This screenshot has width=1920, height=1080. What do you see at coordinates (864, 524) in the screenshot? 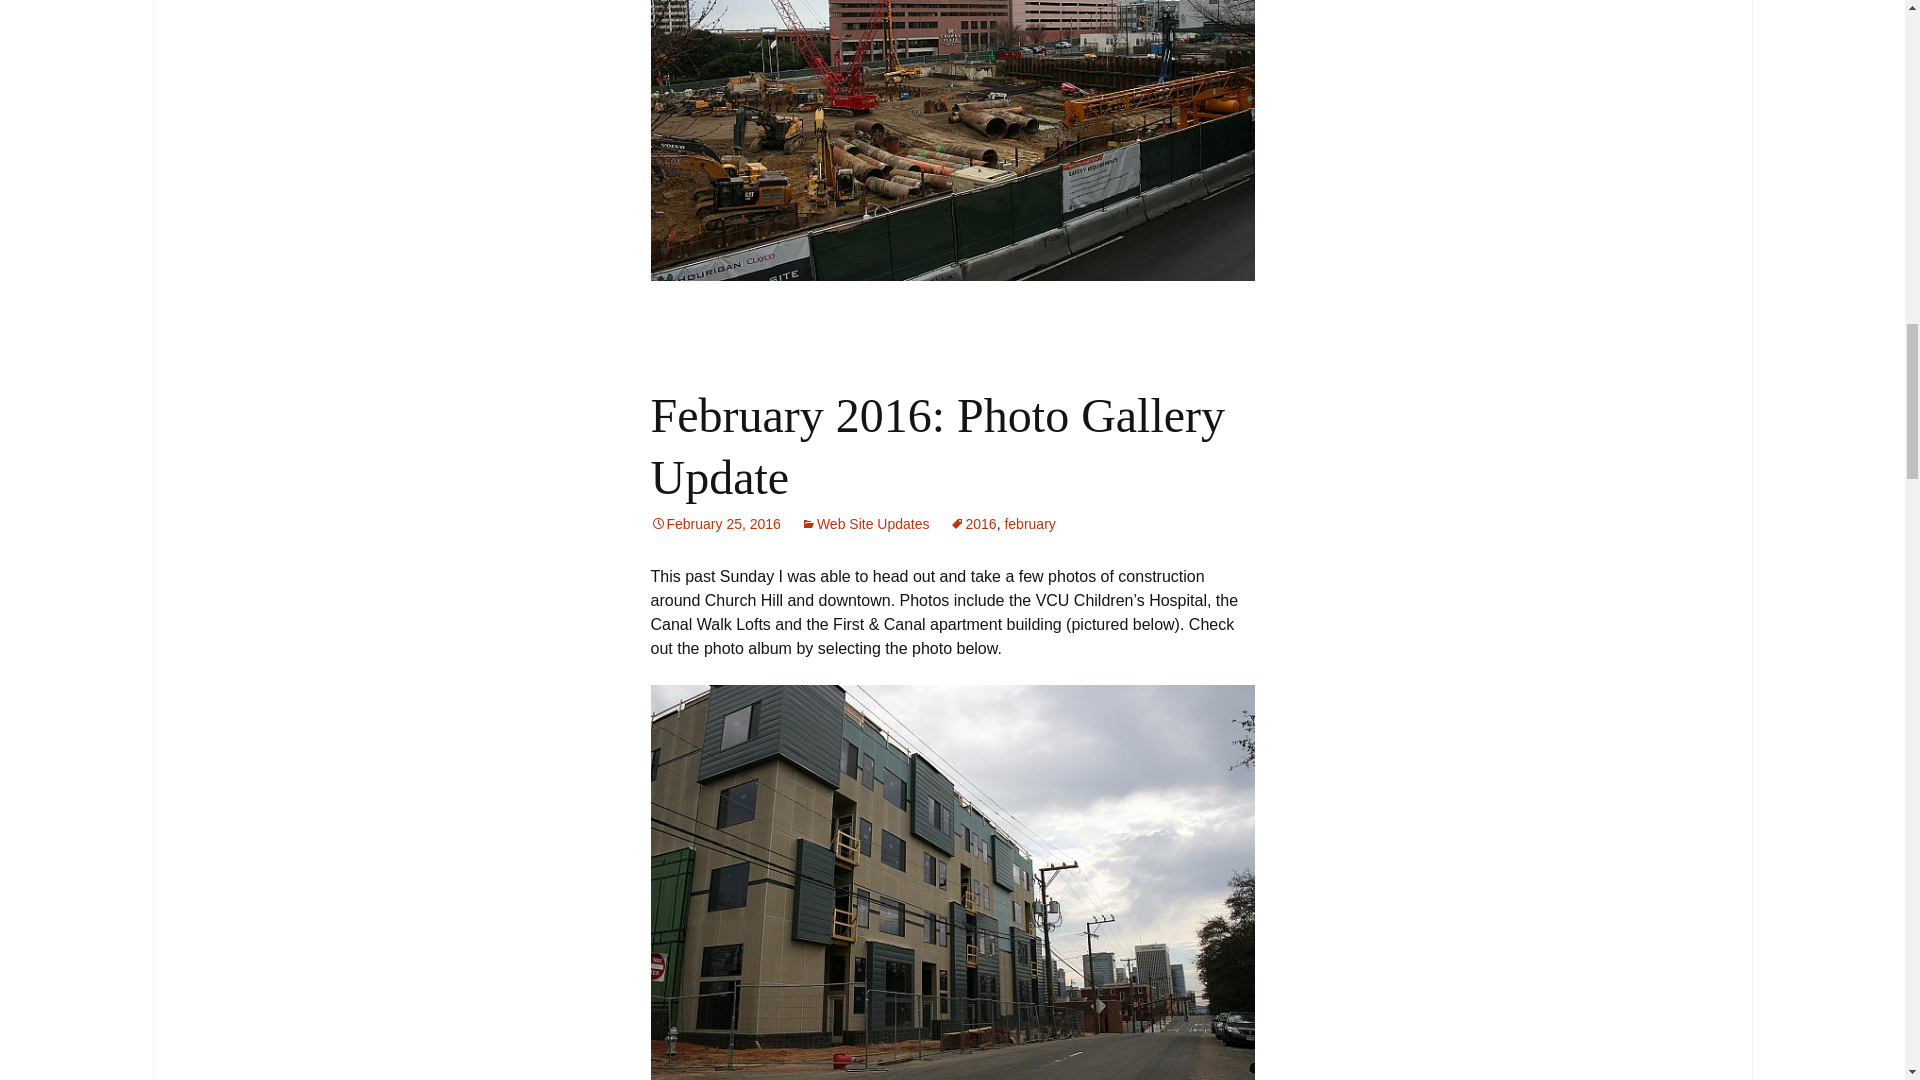
I see `Web Site Updates` at bounding box center [864, 524].